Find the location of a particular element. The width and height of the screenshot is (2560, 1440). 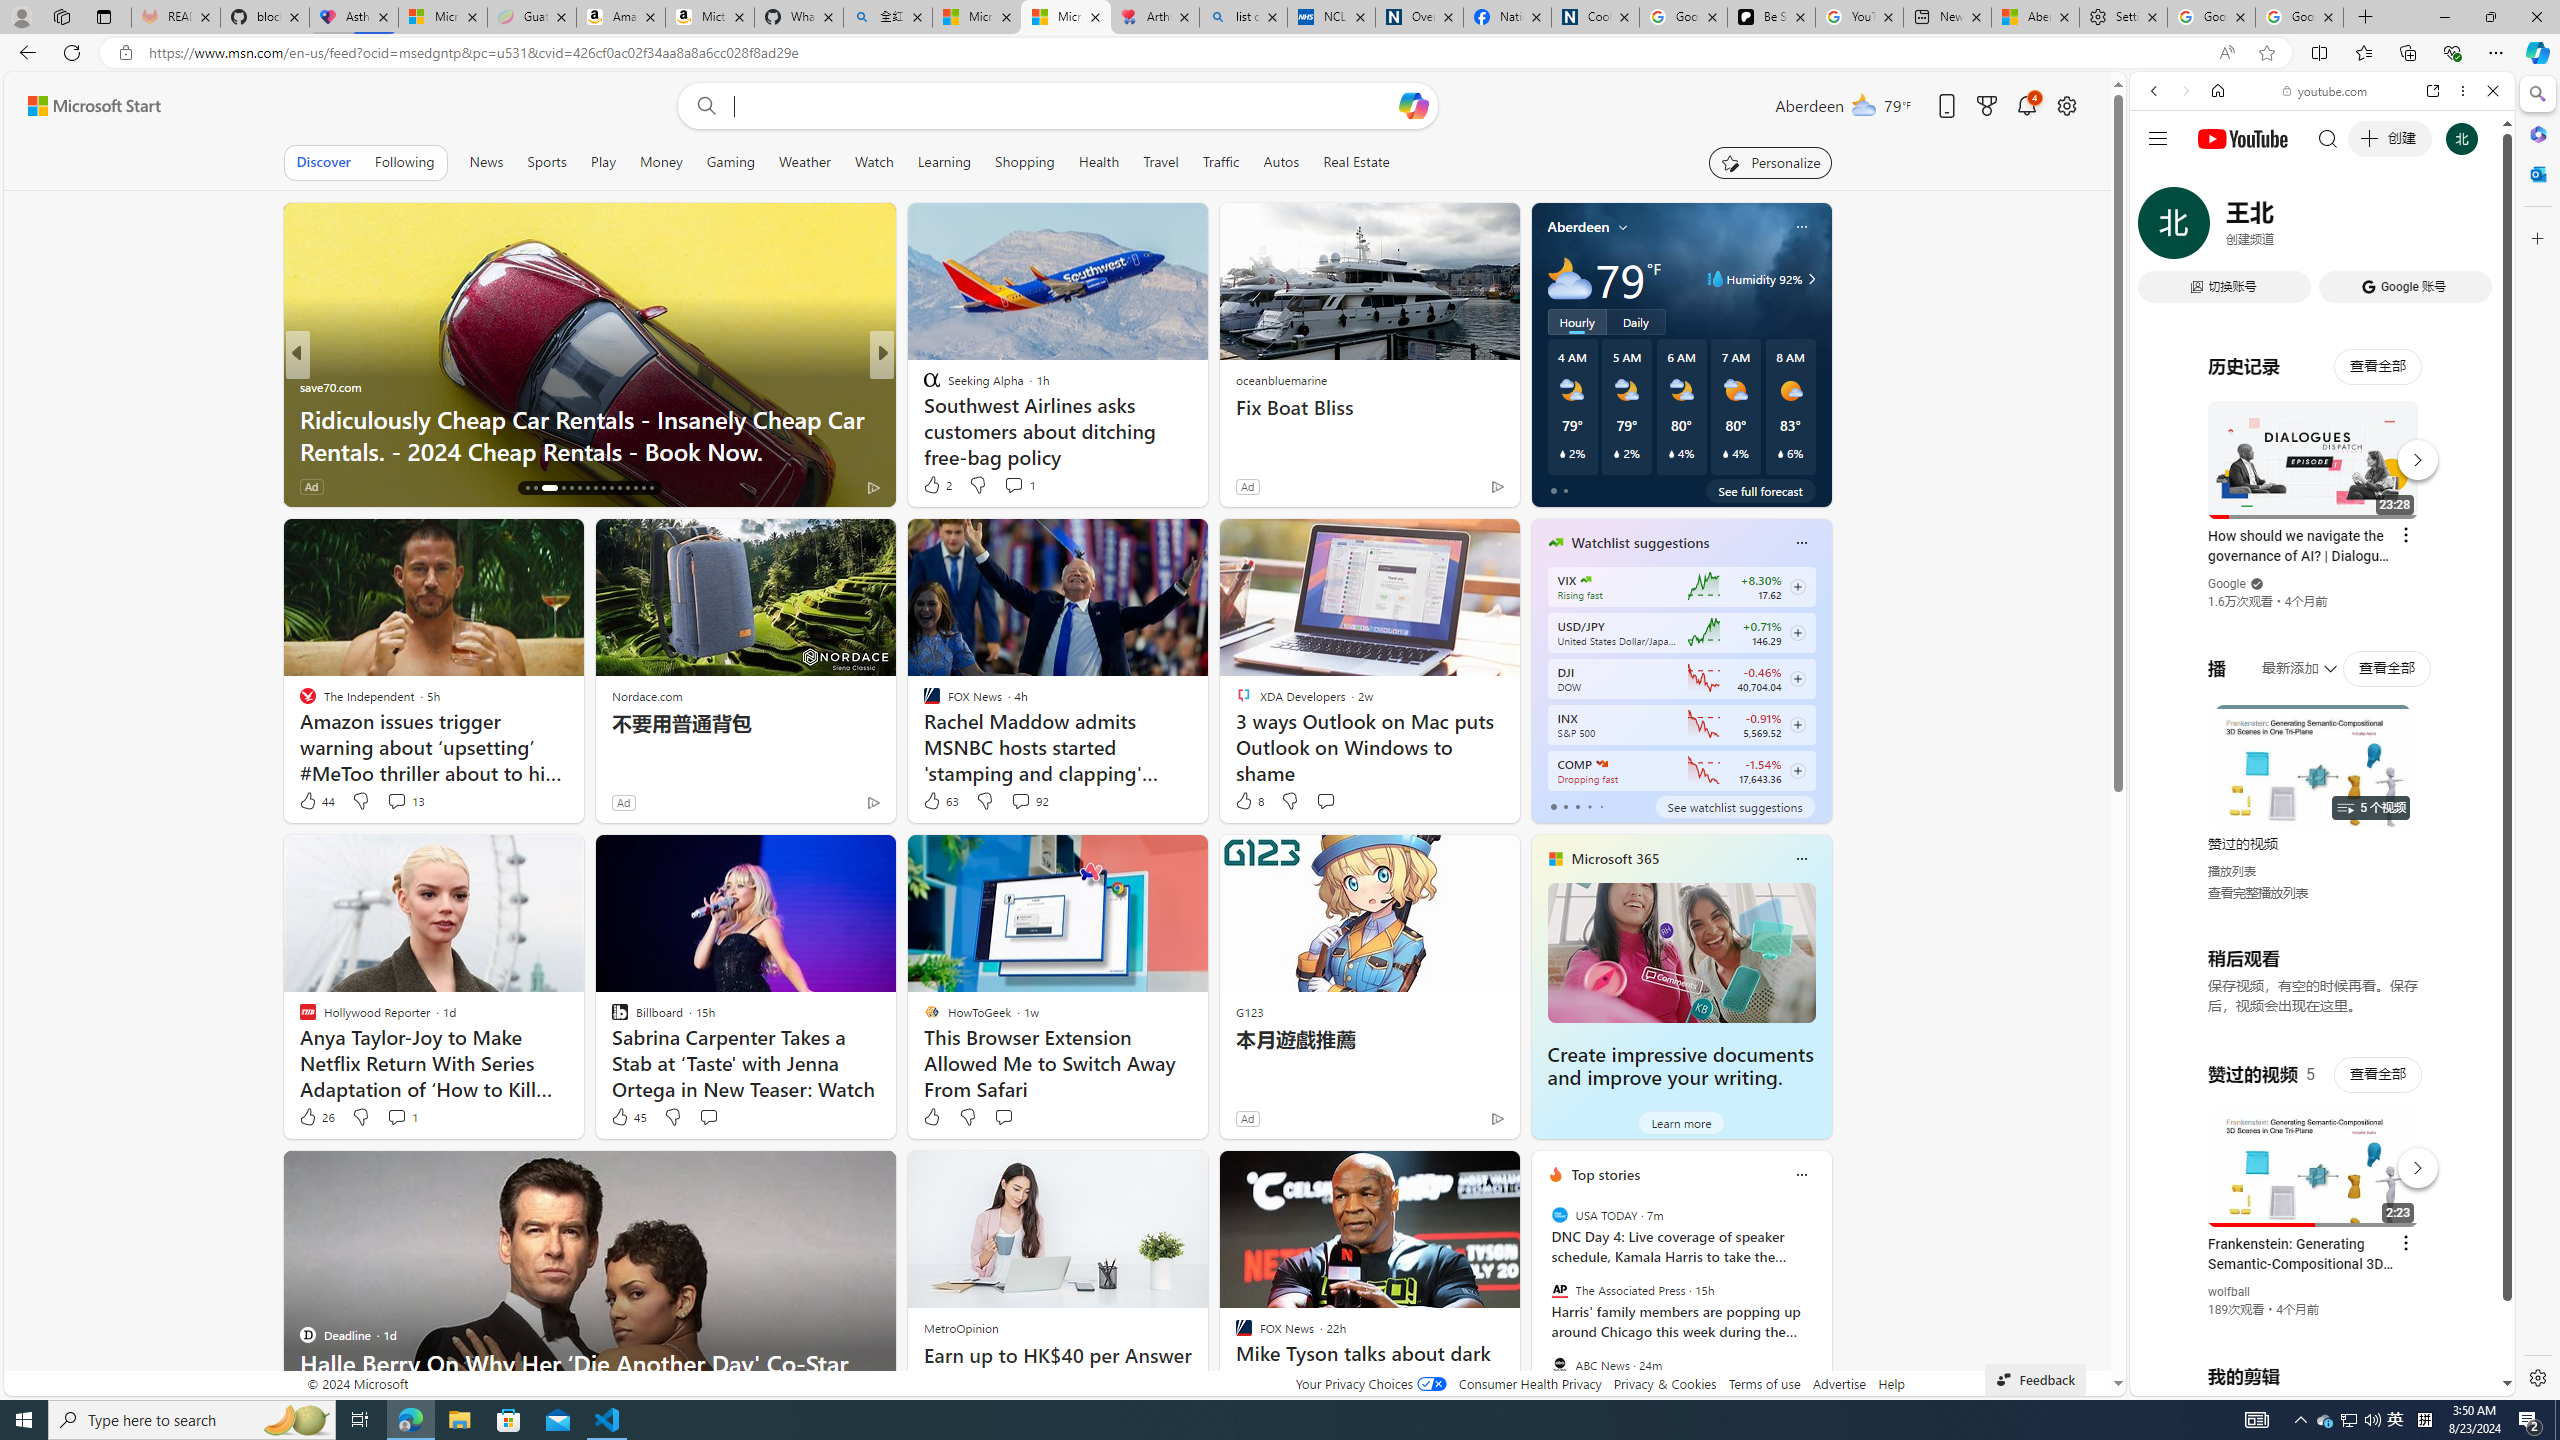

NCL Adult Asthma Inhaler Choice Guideline is located at coordinates (1332, 17).